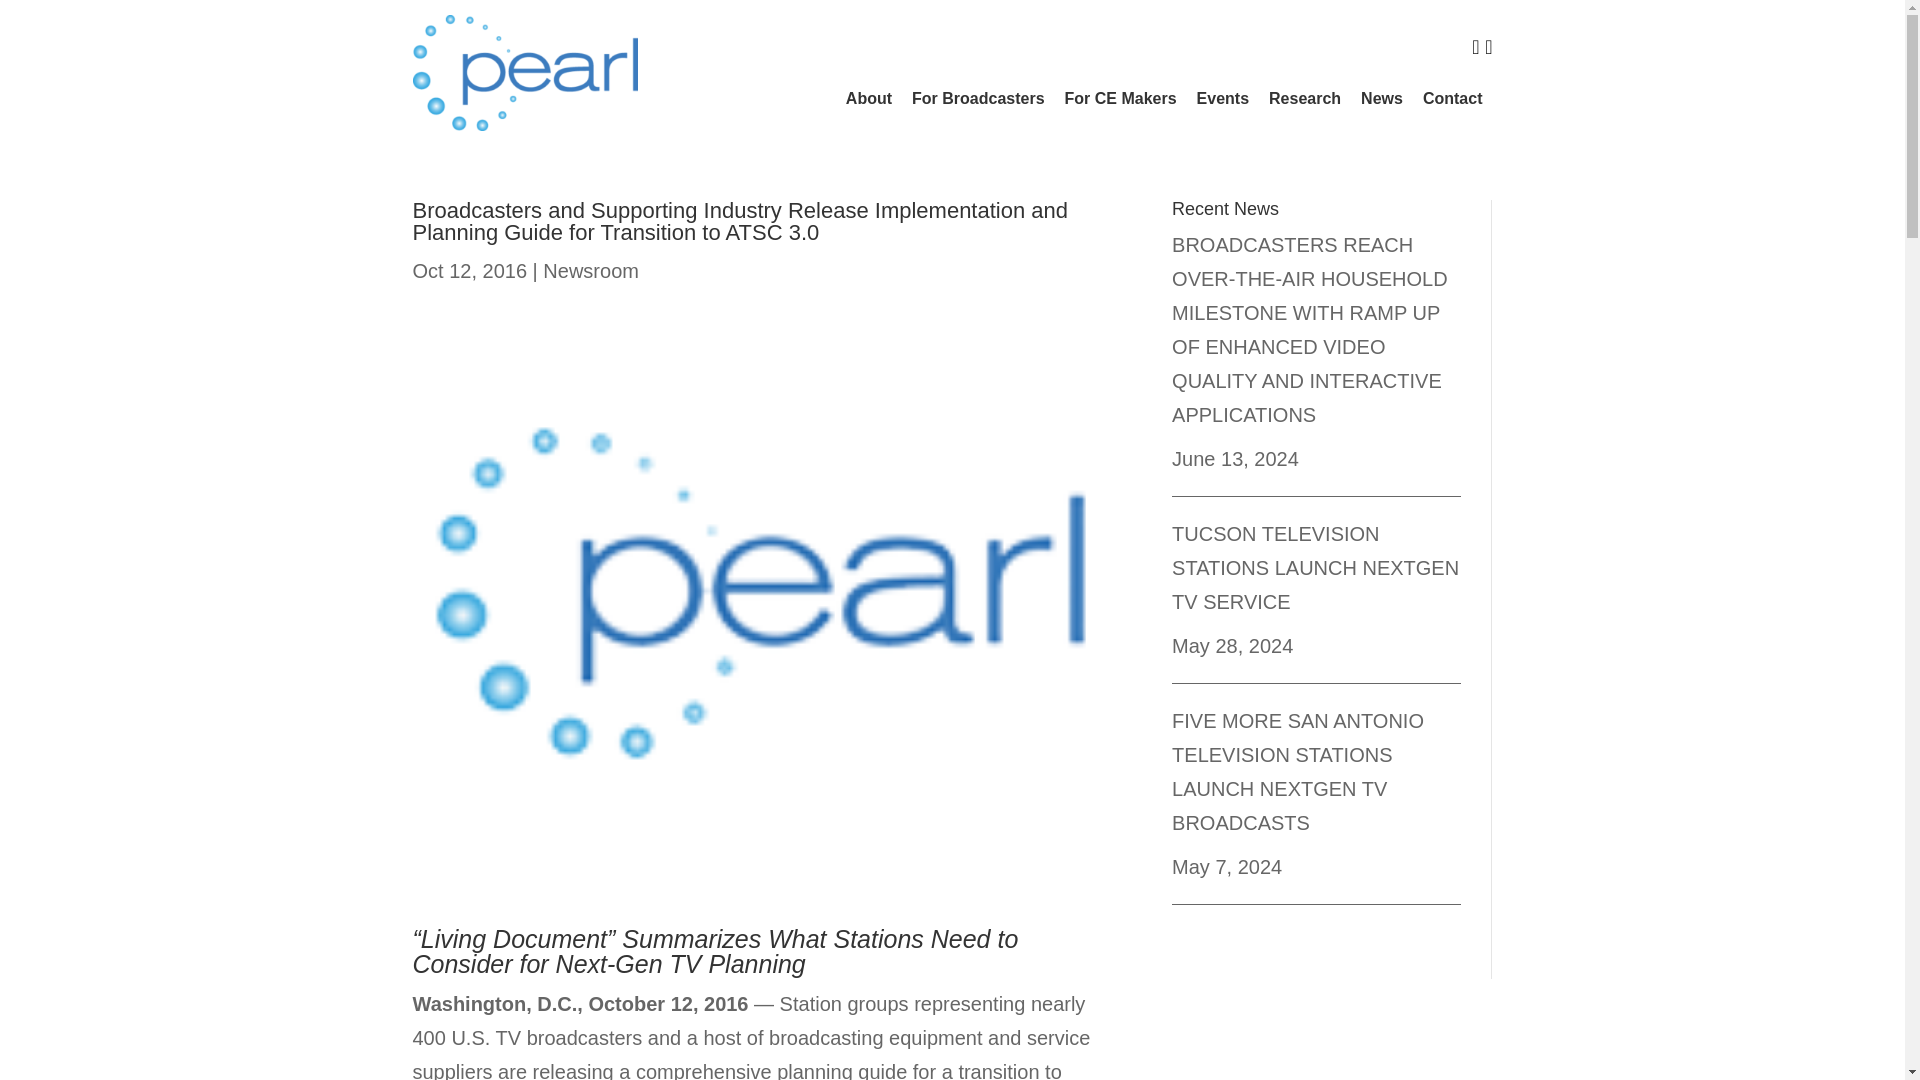  What do you see at coordinates (1222, 98) in the screenshot?
I see `Events` at bounding box center [1222, 98].